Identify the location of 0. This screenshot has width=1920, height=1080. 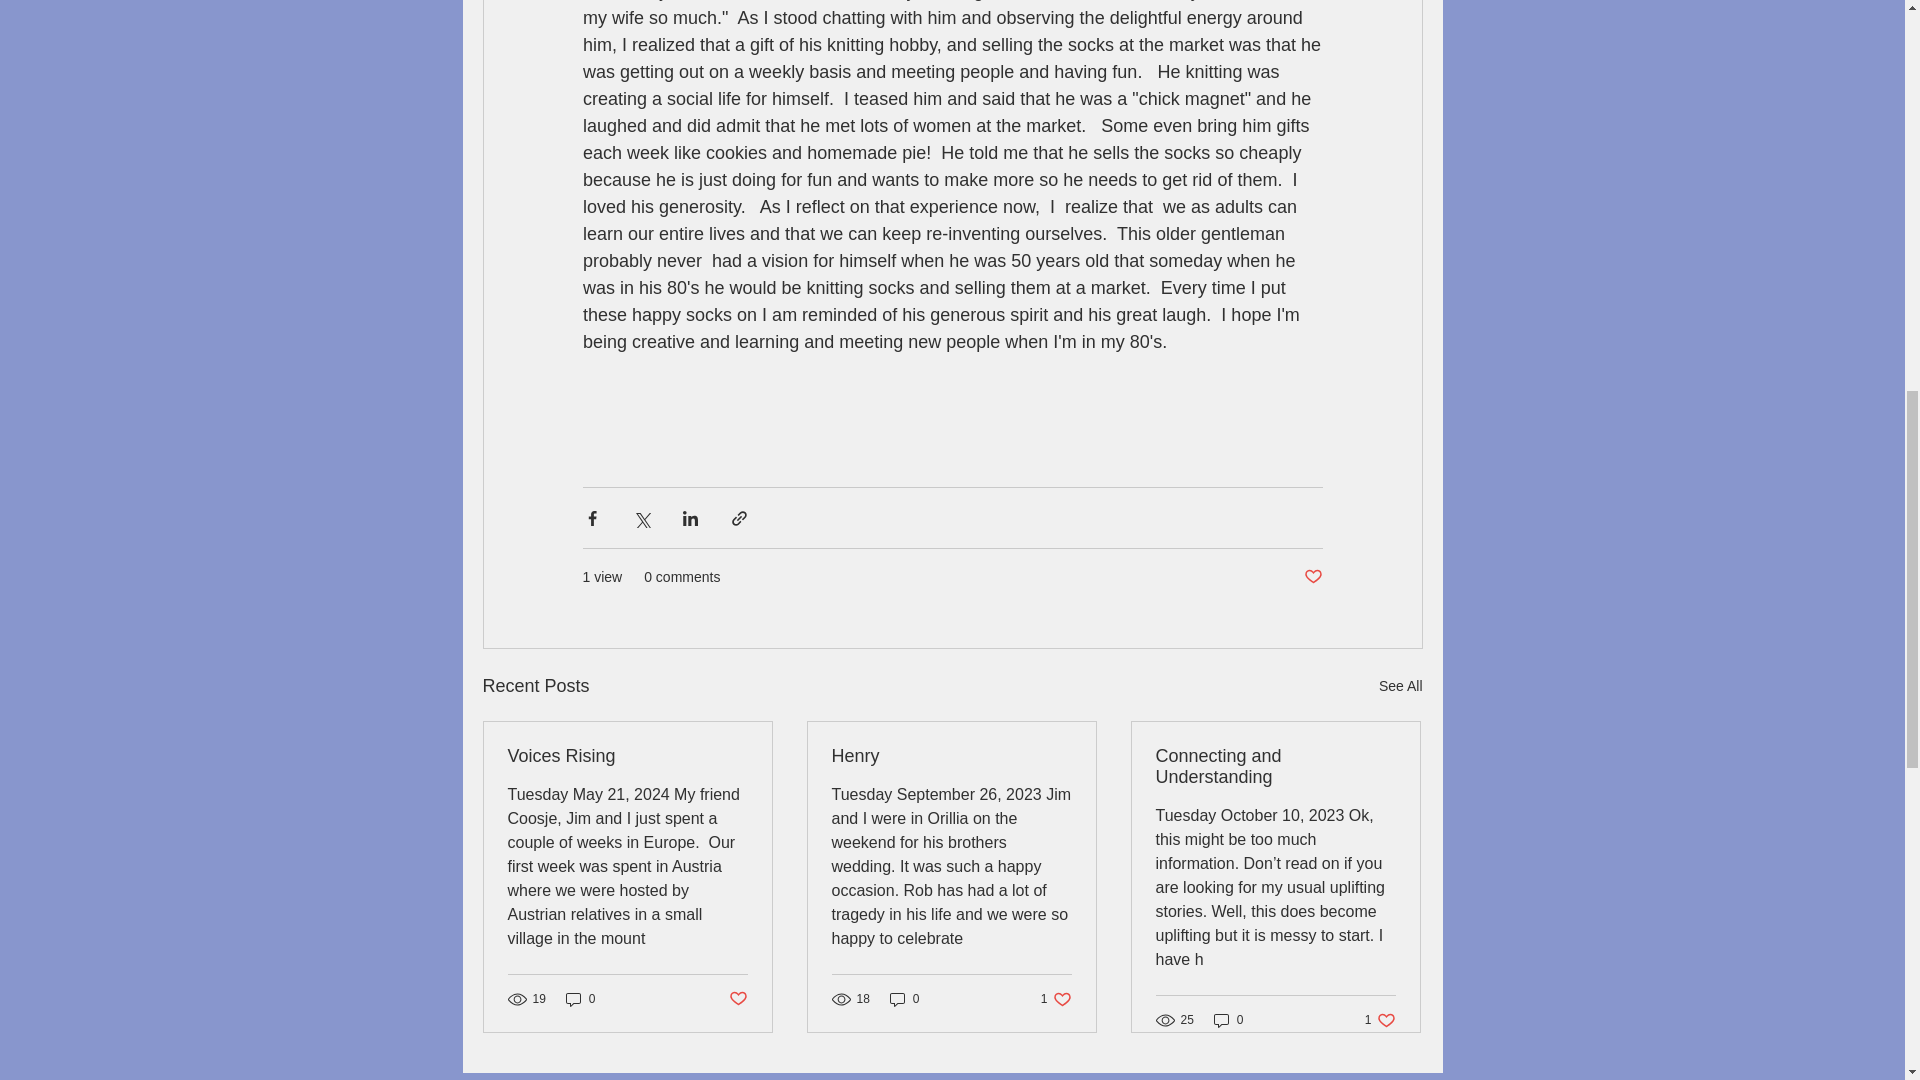
(580, 999).